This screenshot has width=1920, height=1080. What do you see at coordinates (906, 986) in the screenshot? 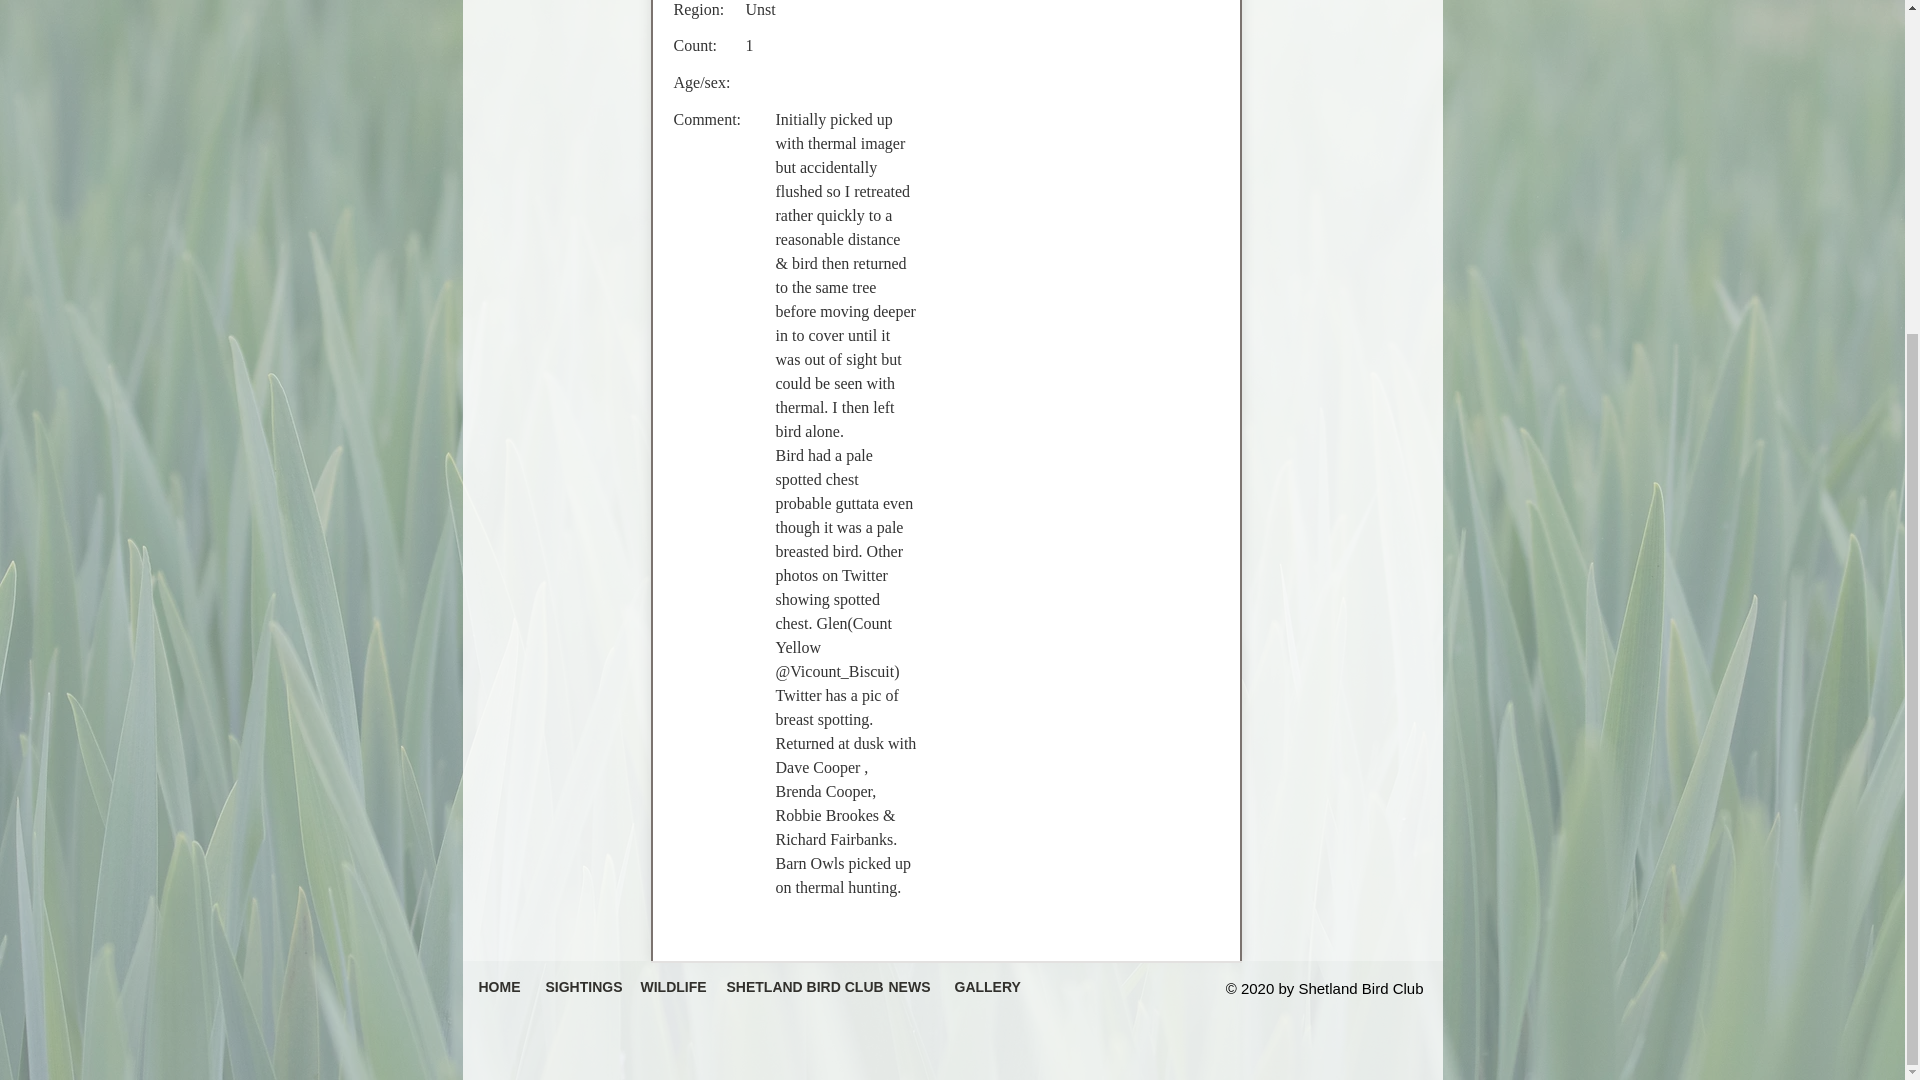
I see `NEWS` at bounding box center [906, 986].